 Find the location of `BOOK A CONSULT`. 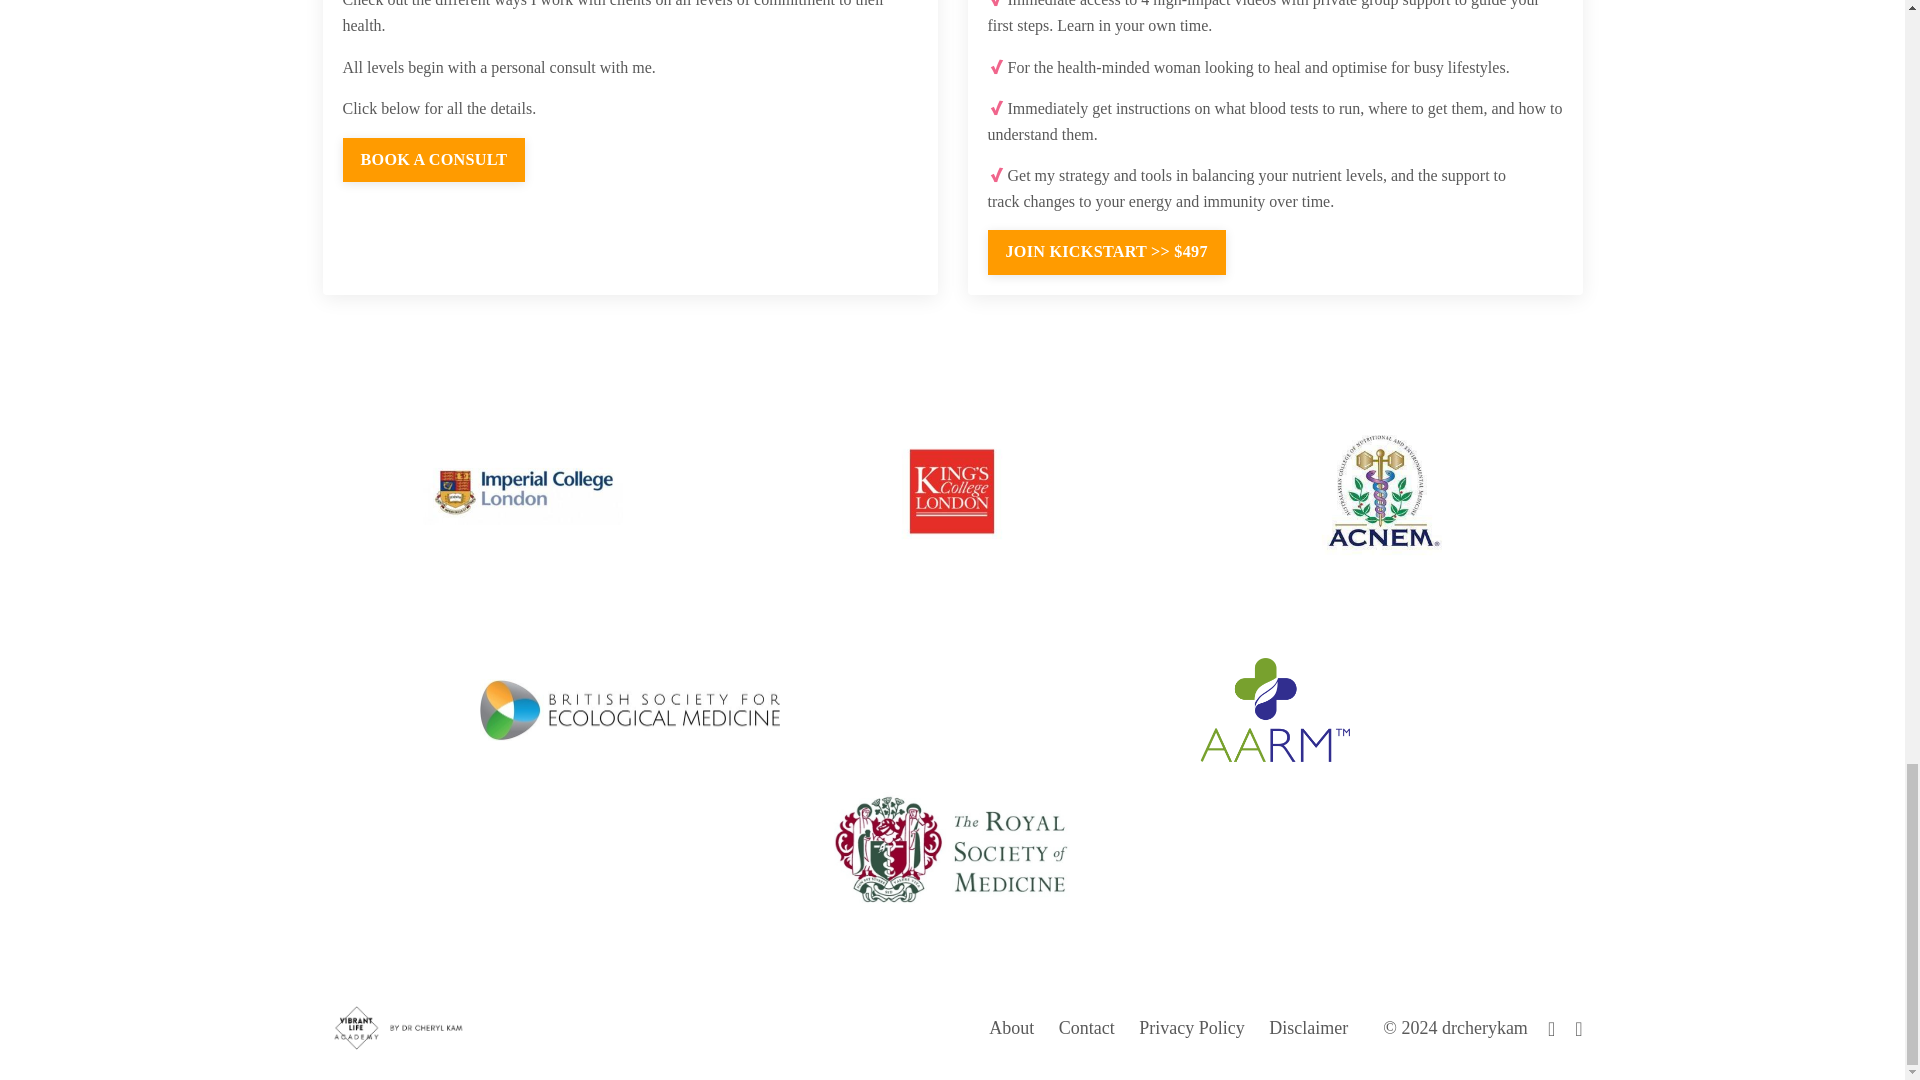

BOOK A CONSULT is located at coordinates (432, 160).